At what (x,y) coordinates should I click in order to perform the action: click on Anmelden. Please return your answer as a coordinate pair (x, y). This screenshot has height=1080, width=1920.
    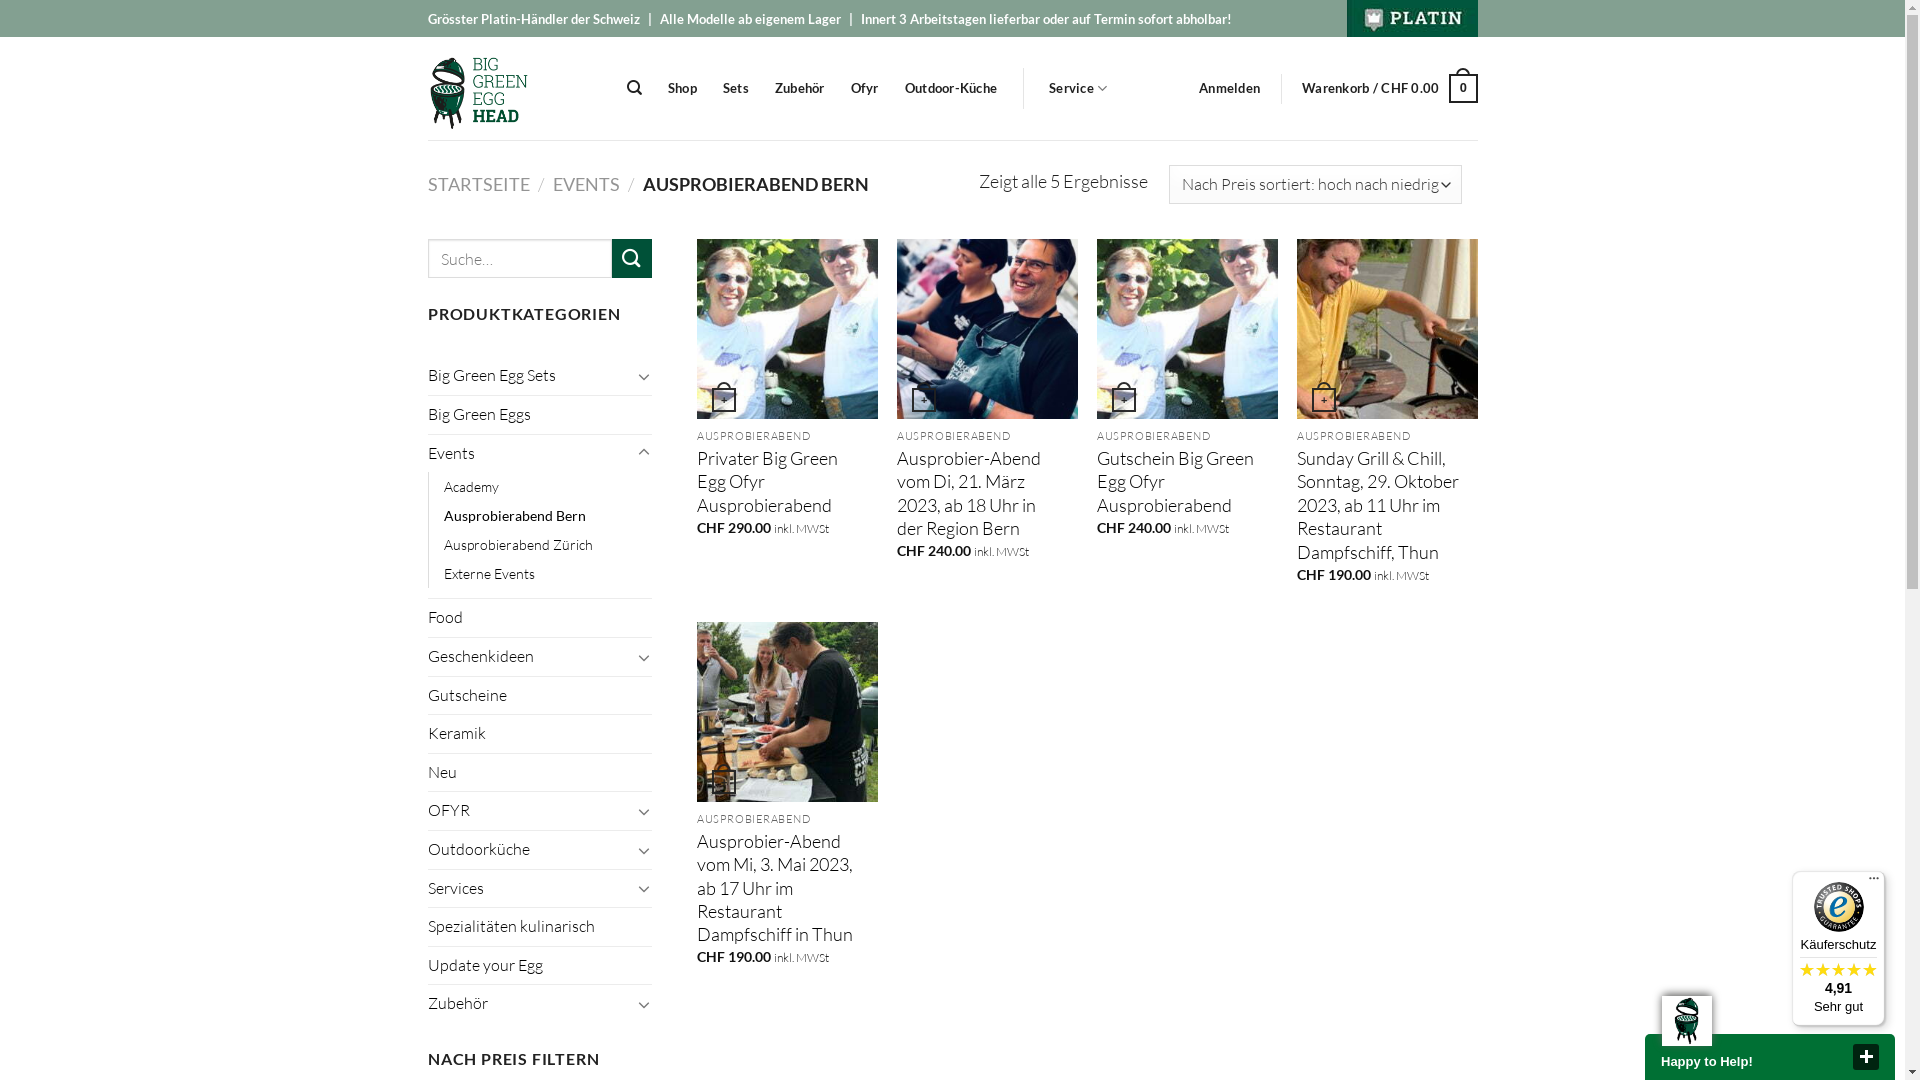
    Looking at the image, I should click on (1230, 88).